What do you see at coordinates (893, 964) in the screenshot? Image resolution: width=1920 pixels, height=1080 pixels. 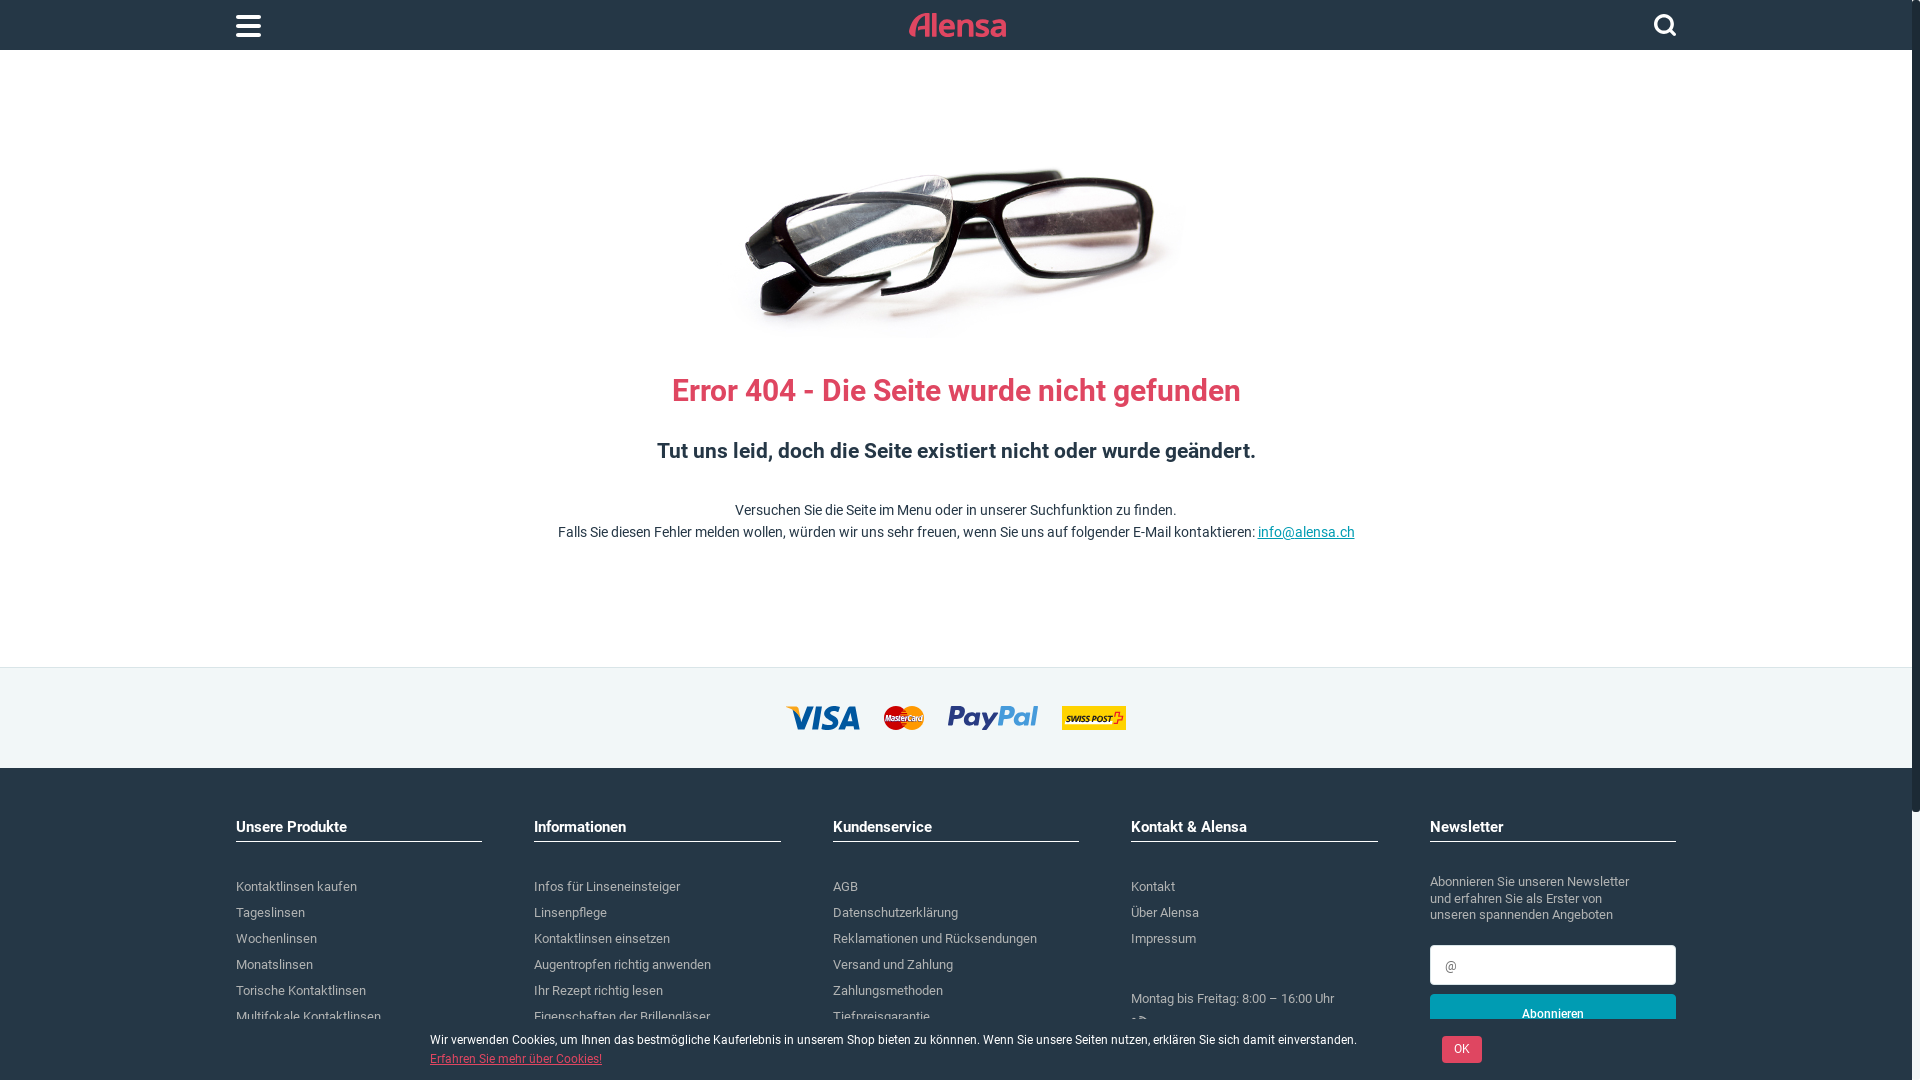 I see `Versand und Zahlung` at bounding box center [893, 964].